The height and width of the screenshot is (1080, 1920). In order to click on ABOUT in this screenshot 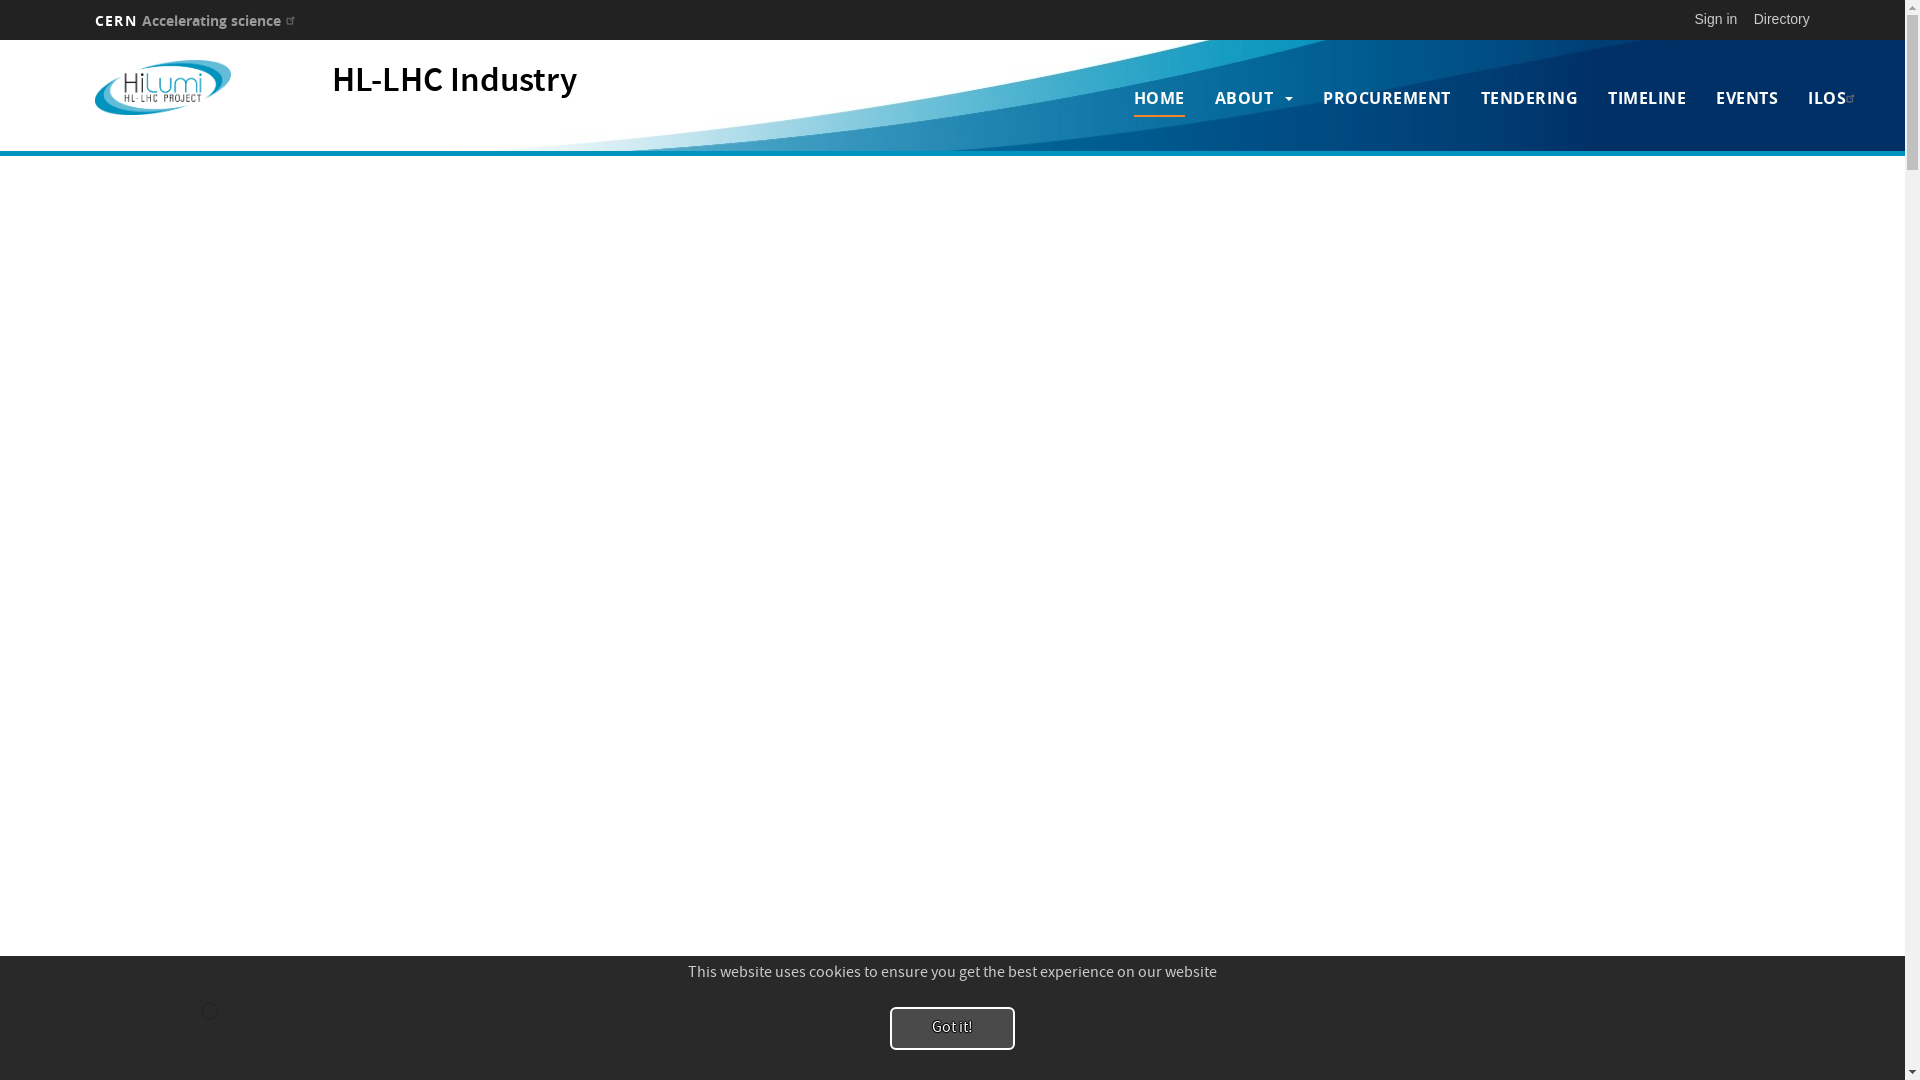, I will do `click(1244, 98)`.